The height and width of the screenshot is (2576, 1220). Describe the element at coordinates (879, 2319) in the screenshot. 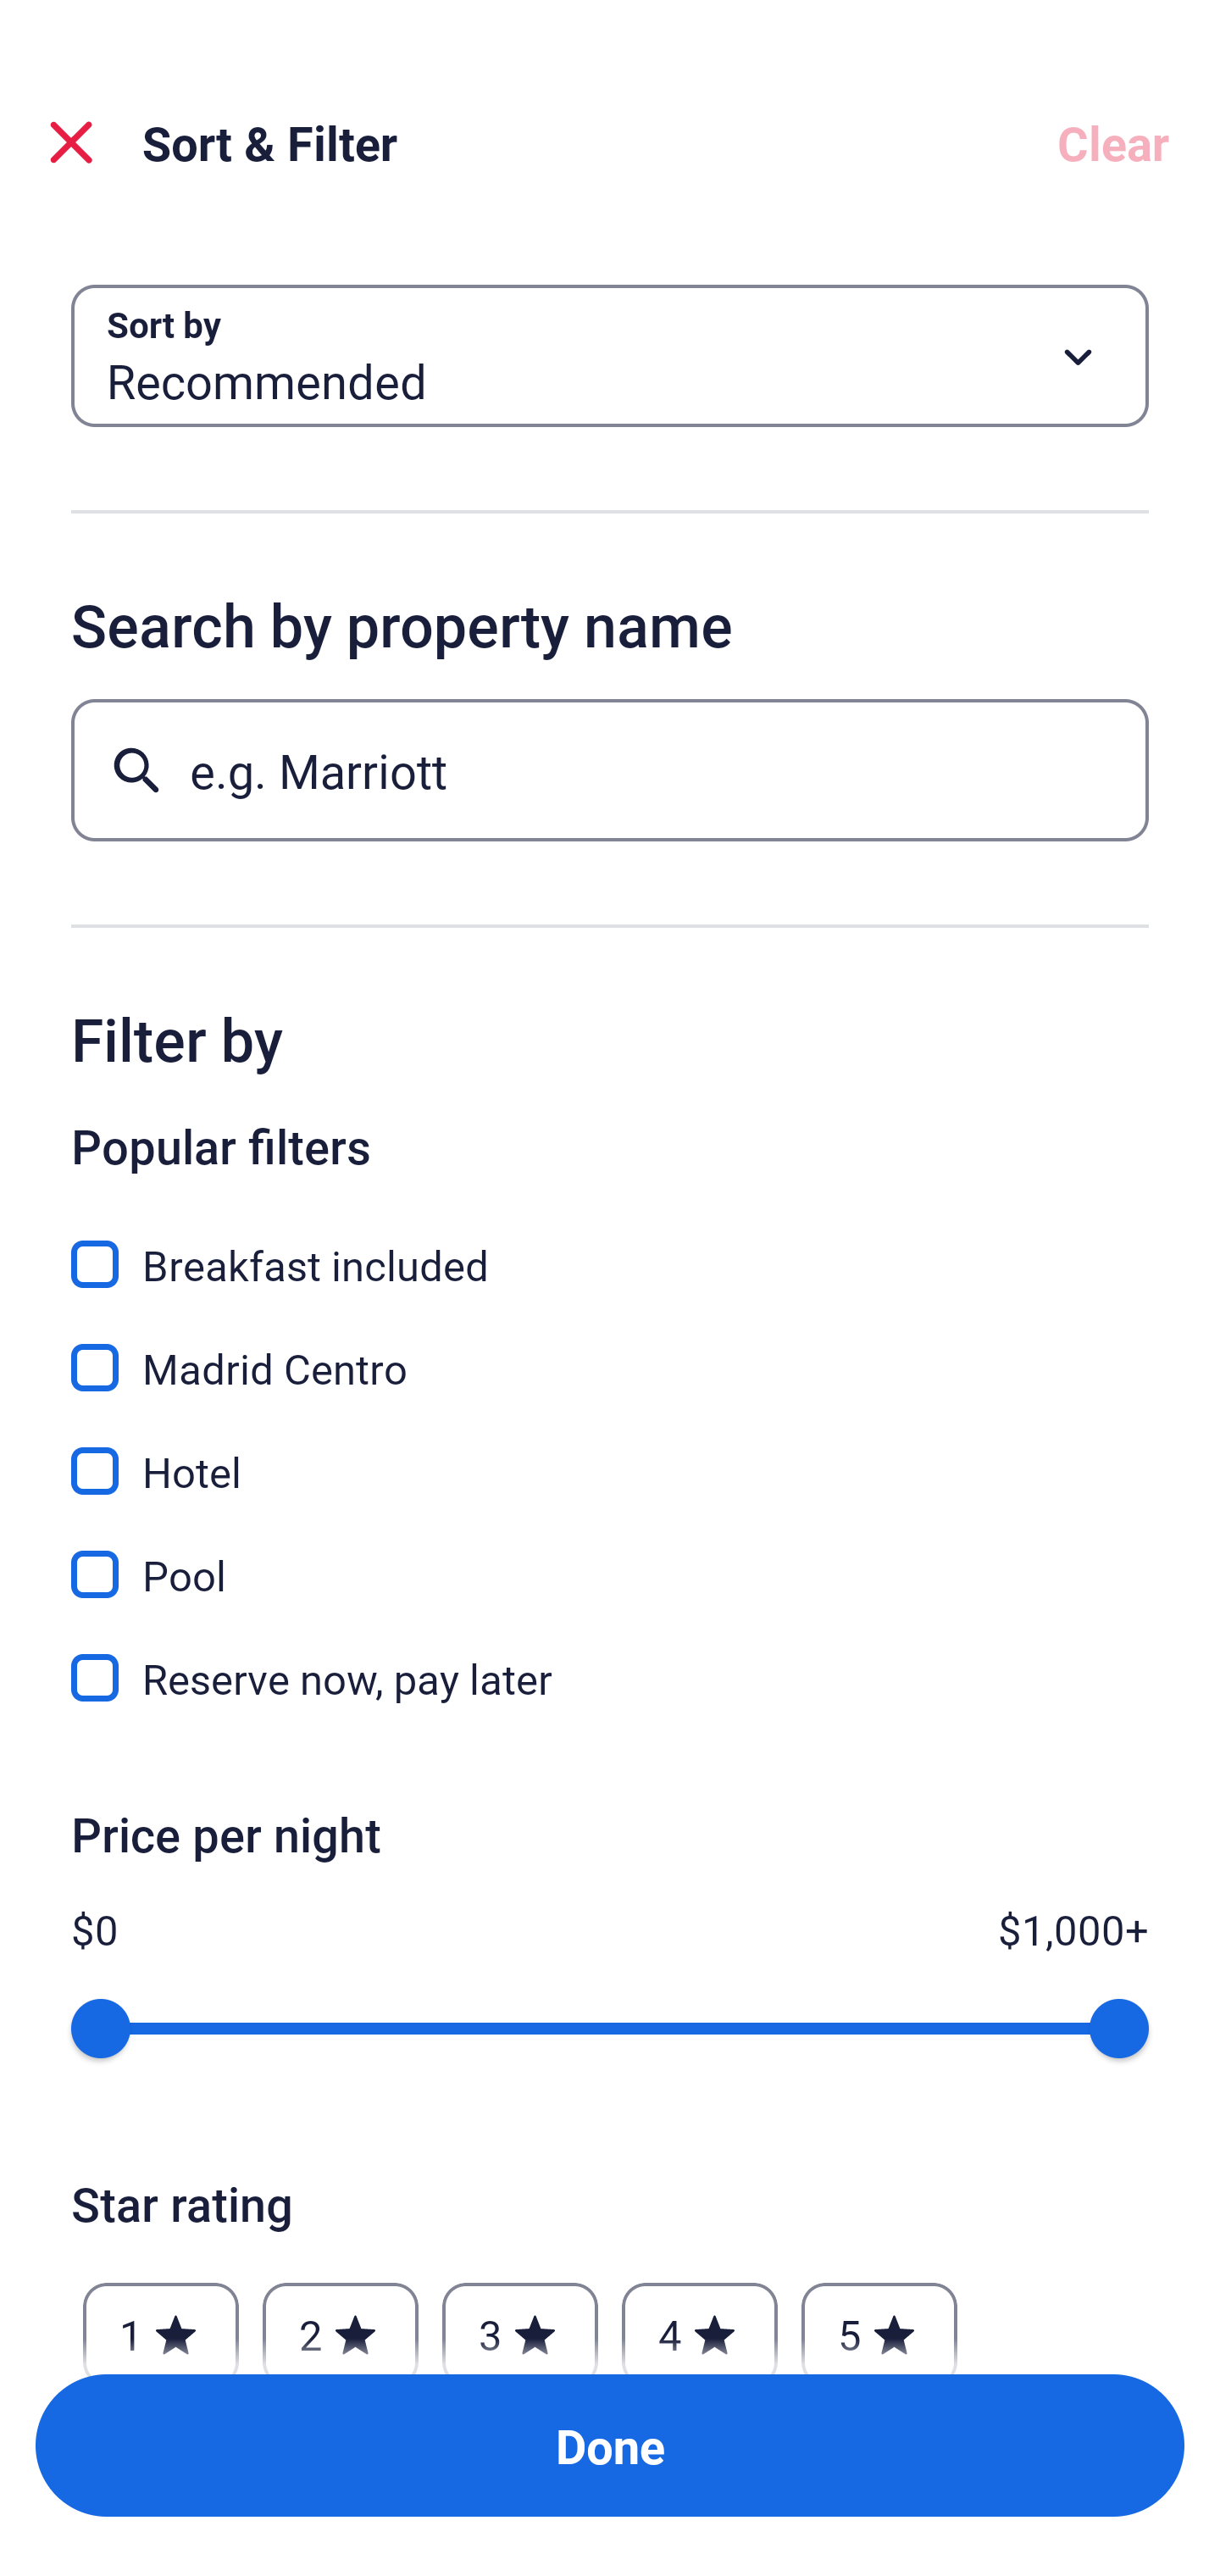

I see `5` at that location.